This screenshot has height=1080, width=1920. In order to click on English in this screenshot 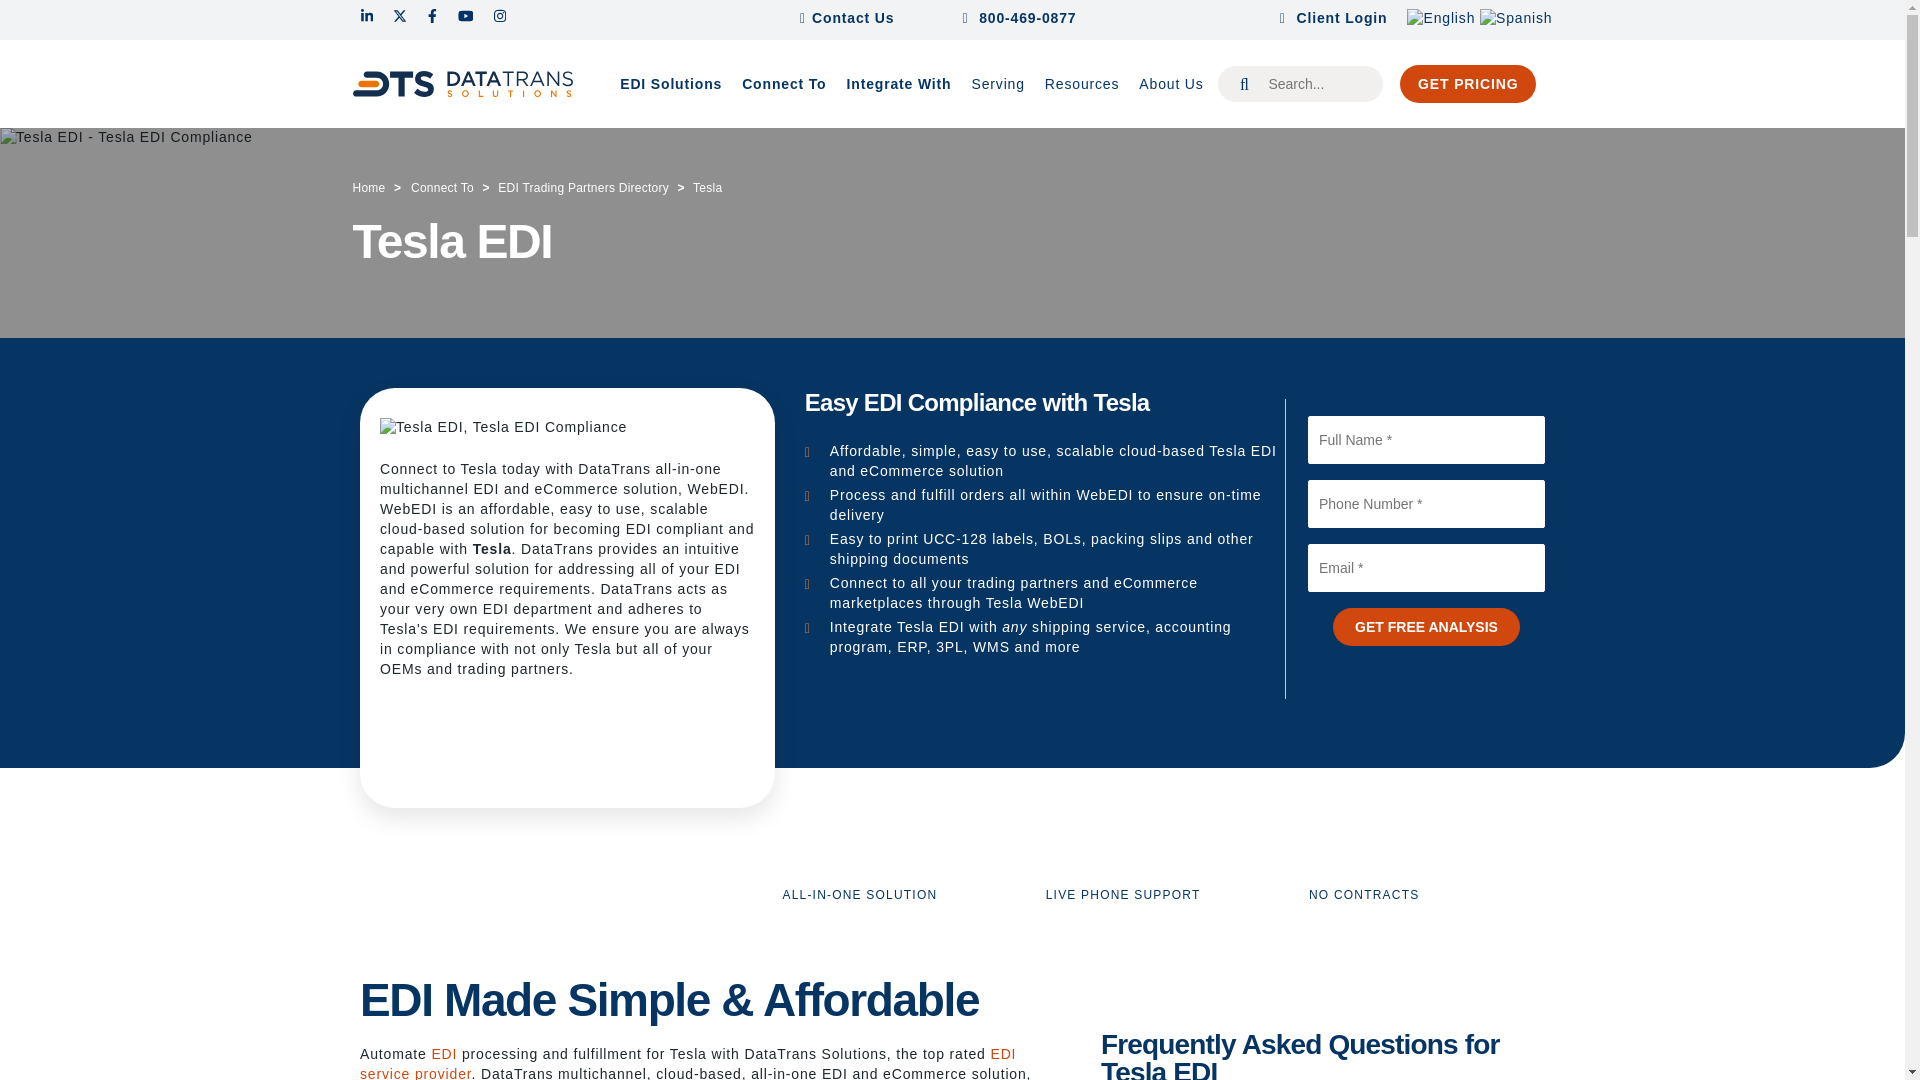, I will do `click(1440, 17)`.